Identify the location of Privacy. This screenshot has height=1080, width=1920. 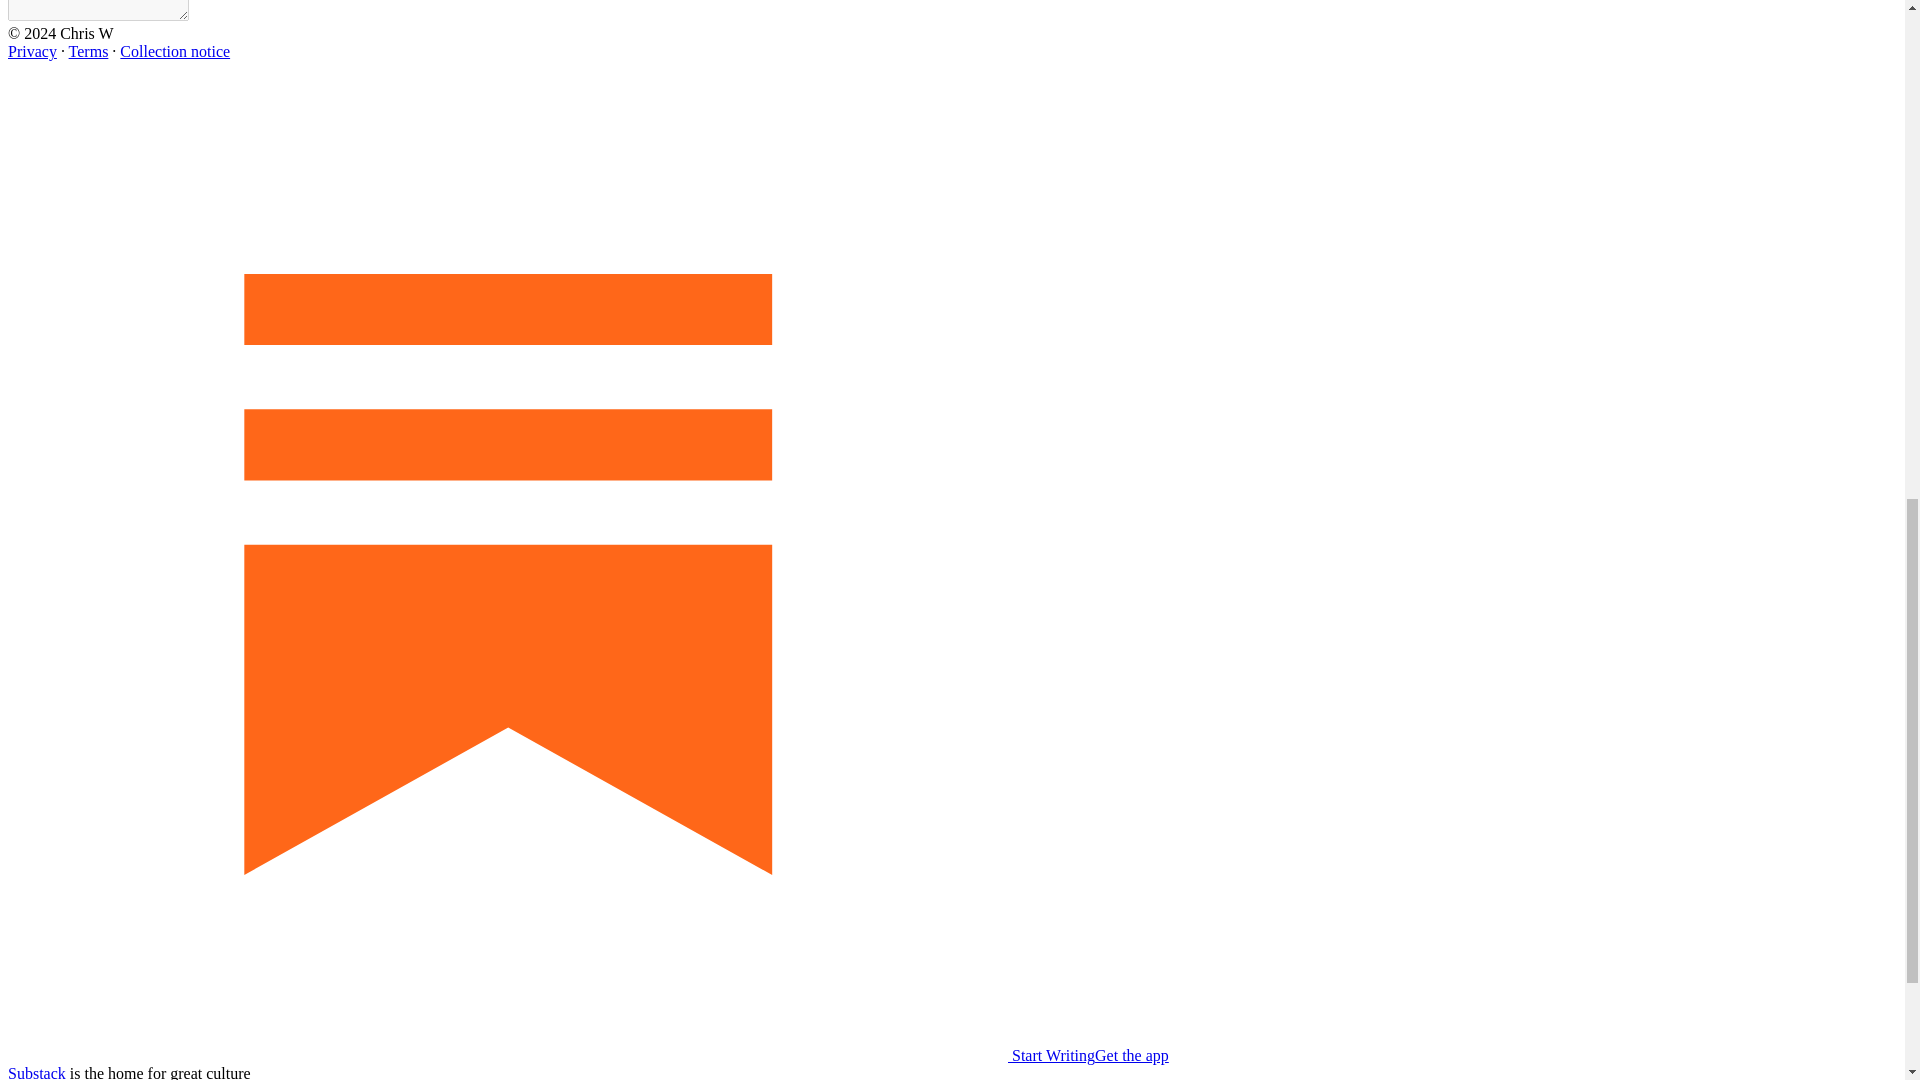
(32, 52).